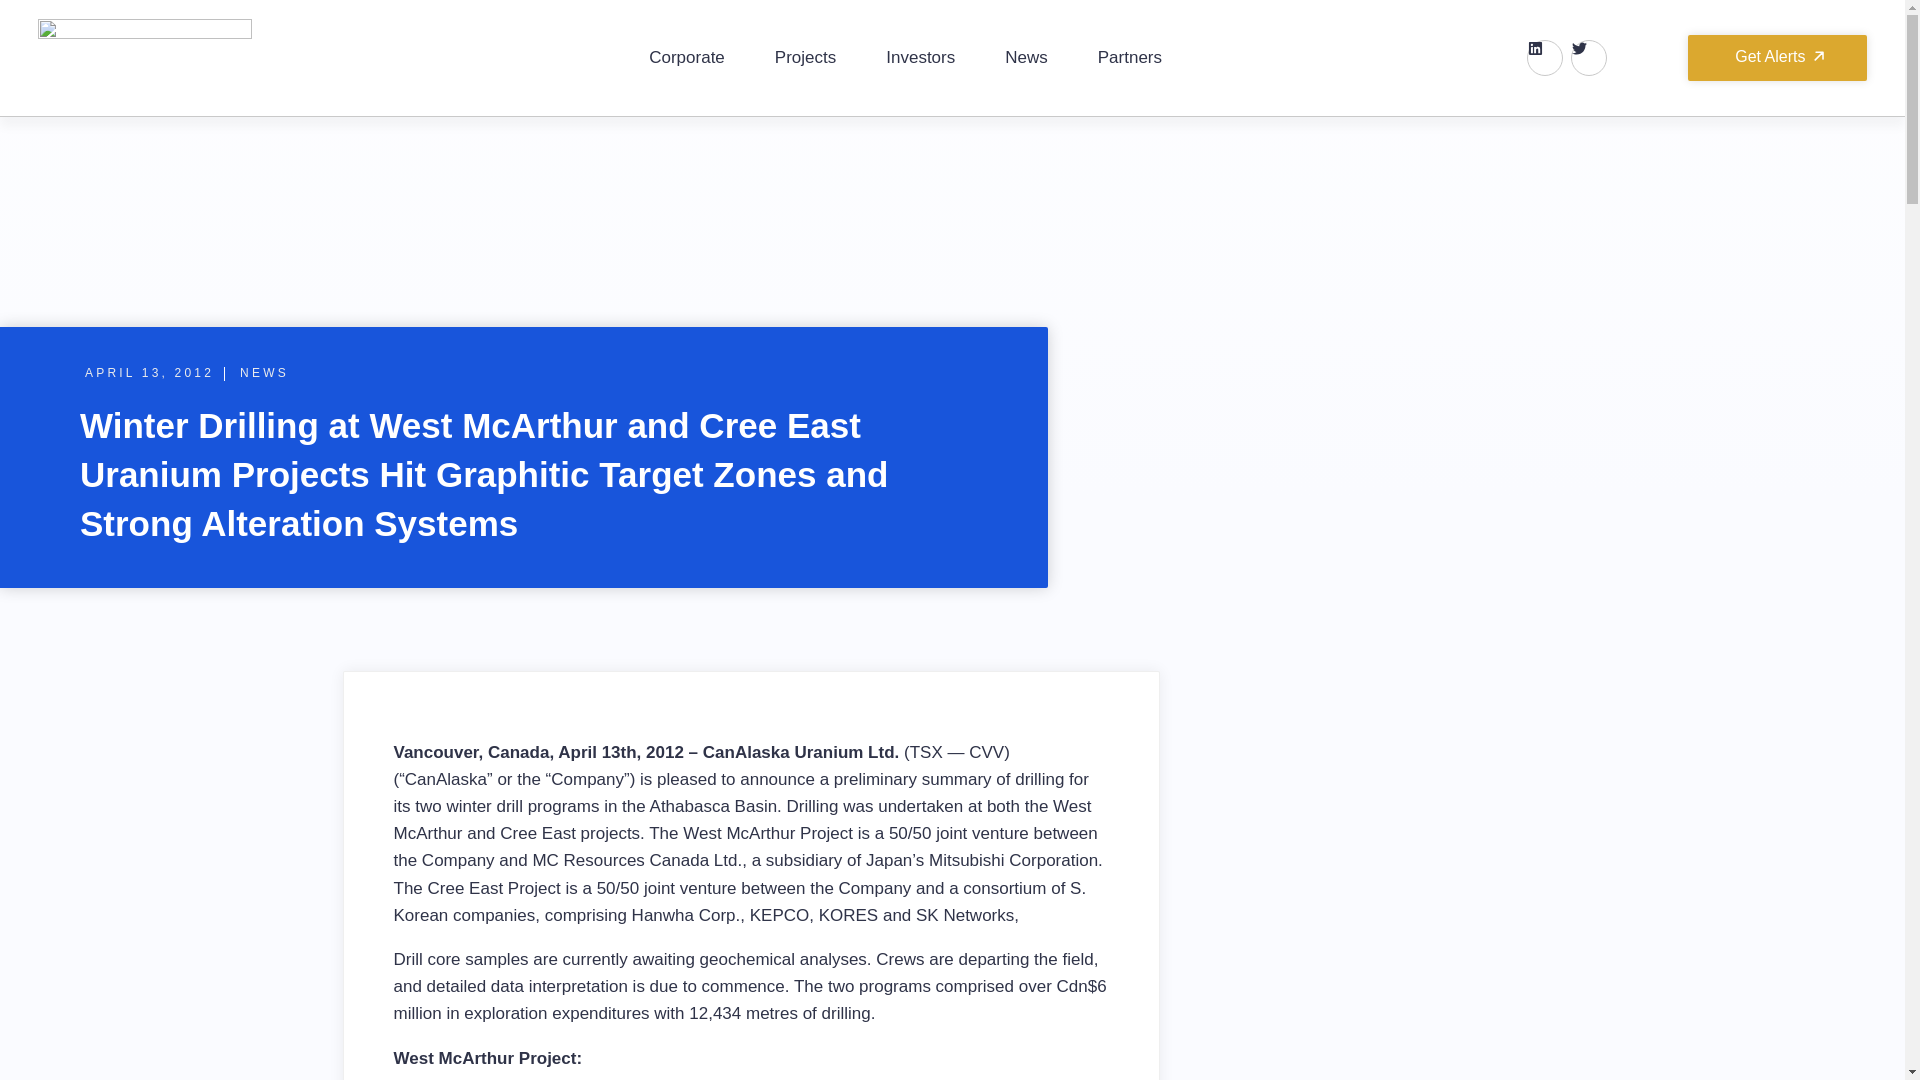 This screenshot has height=1080, width=1920. What do you see at coordinates (920, 58) in the screenshot?
I see `Investors` at bounding box center [920, 58].